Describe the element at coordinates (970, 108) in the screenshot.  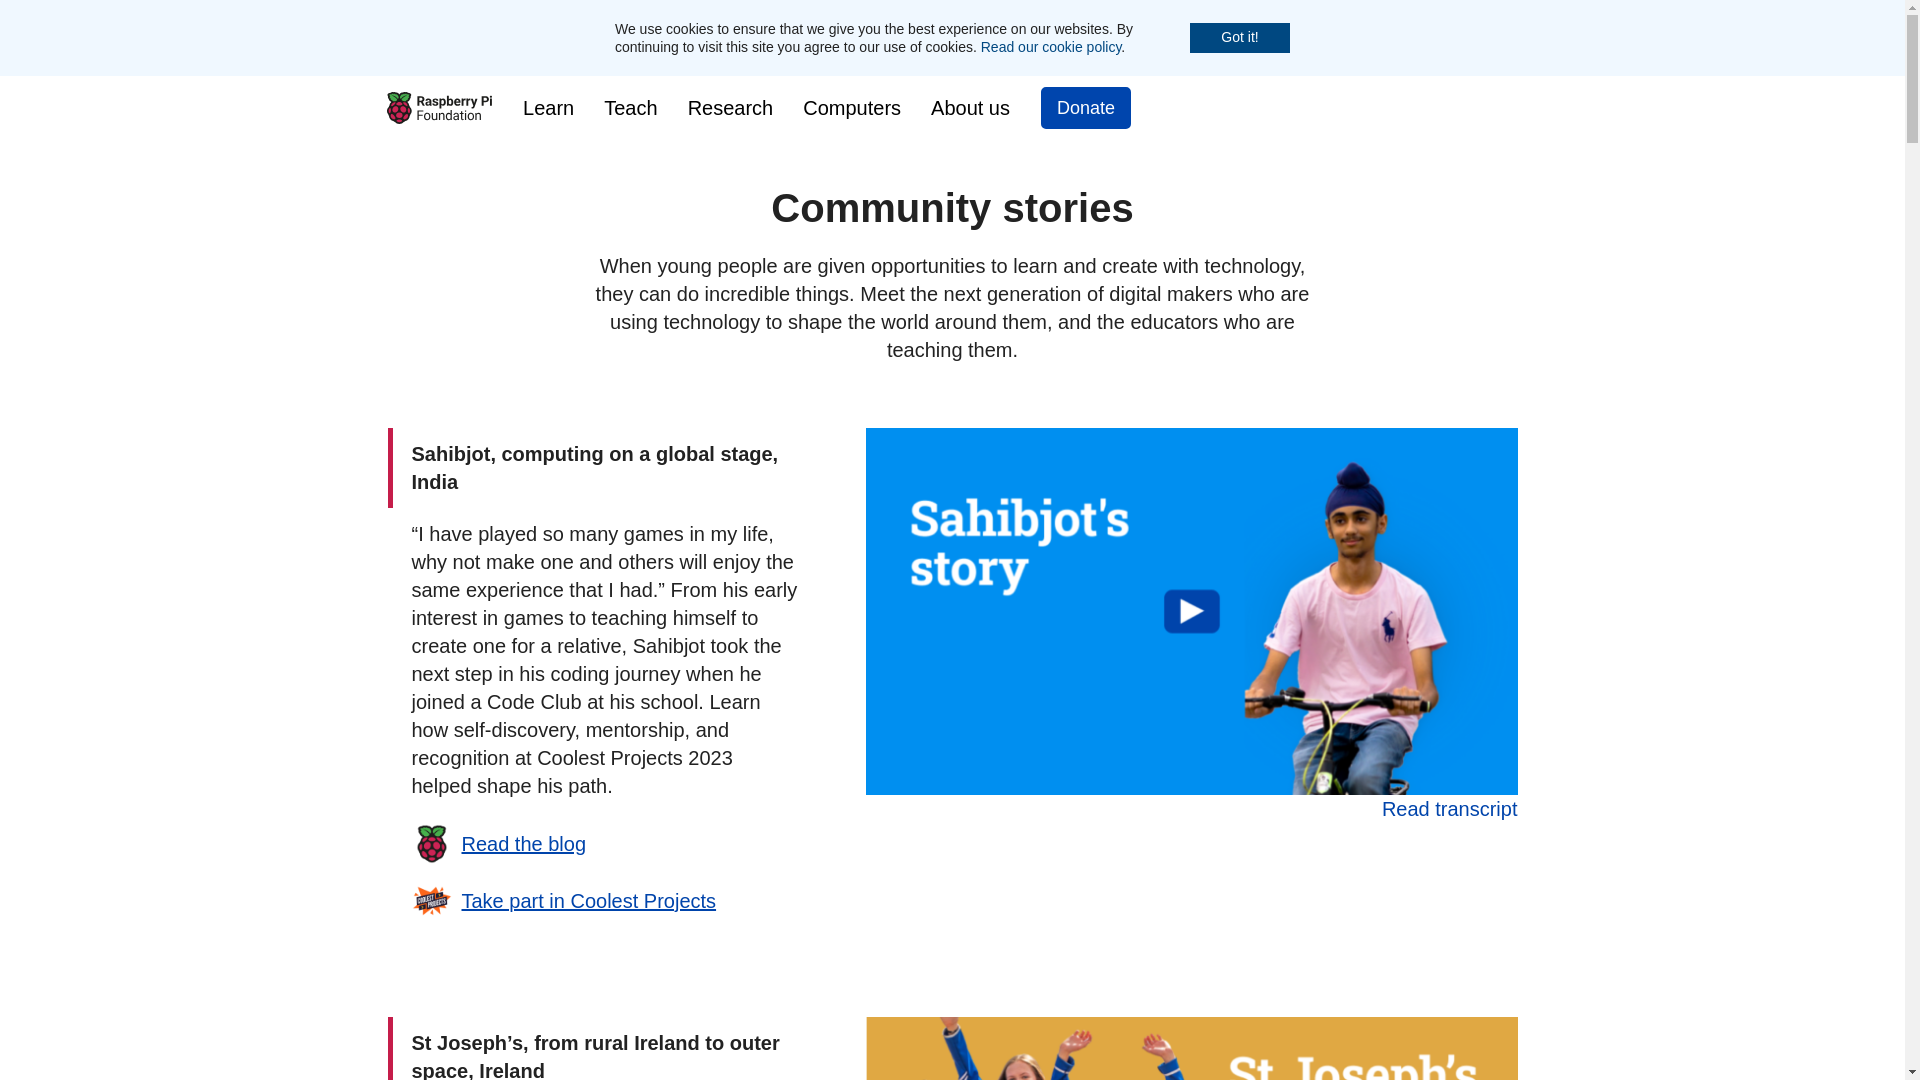
I see `About us` at that location.